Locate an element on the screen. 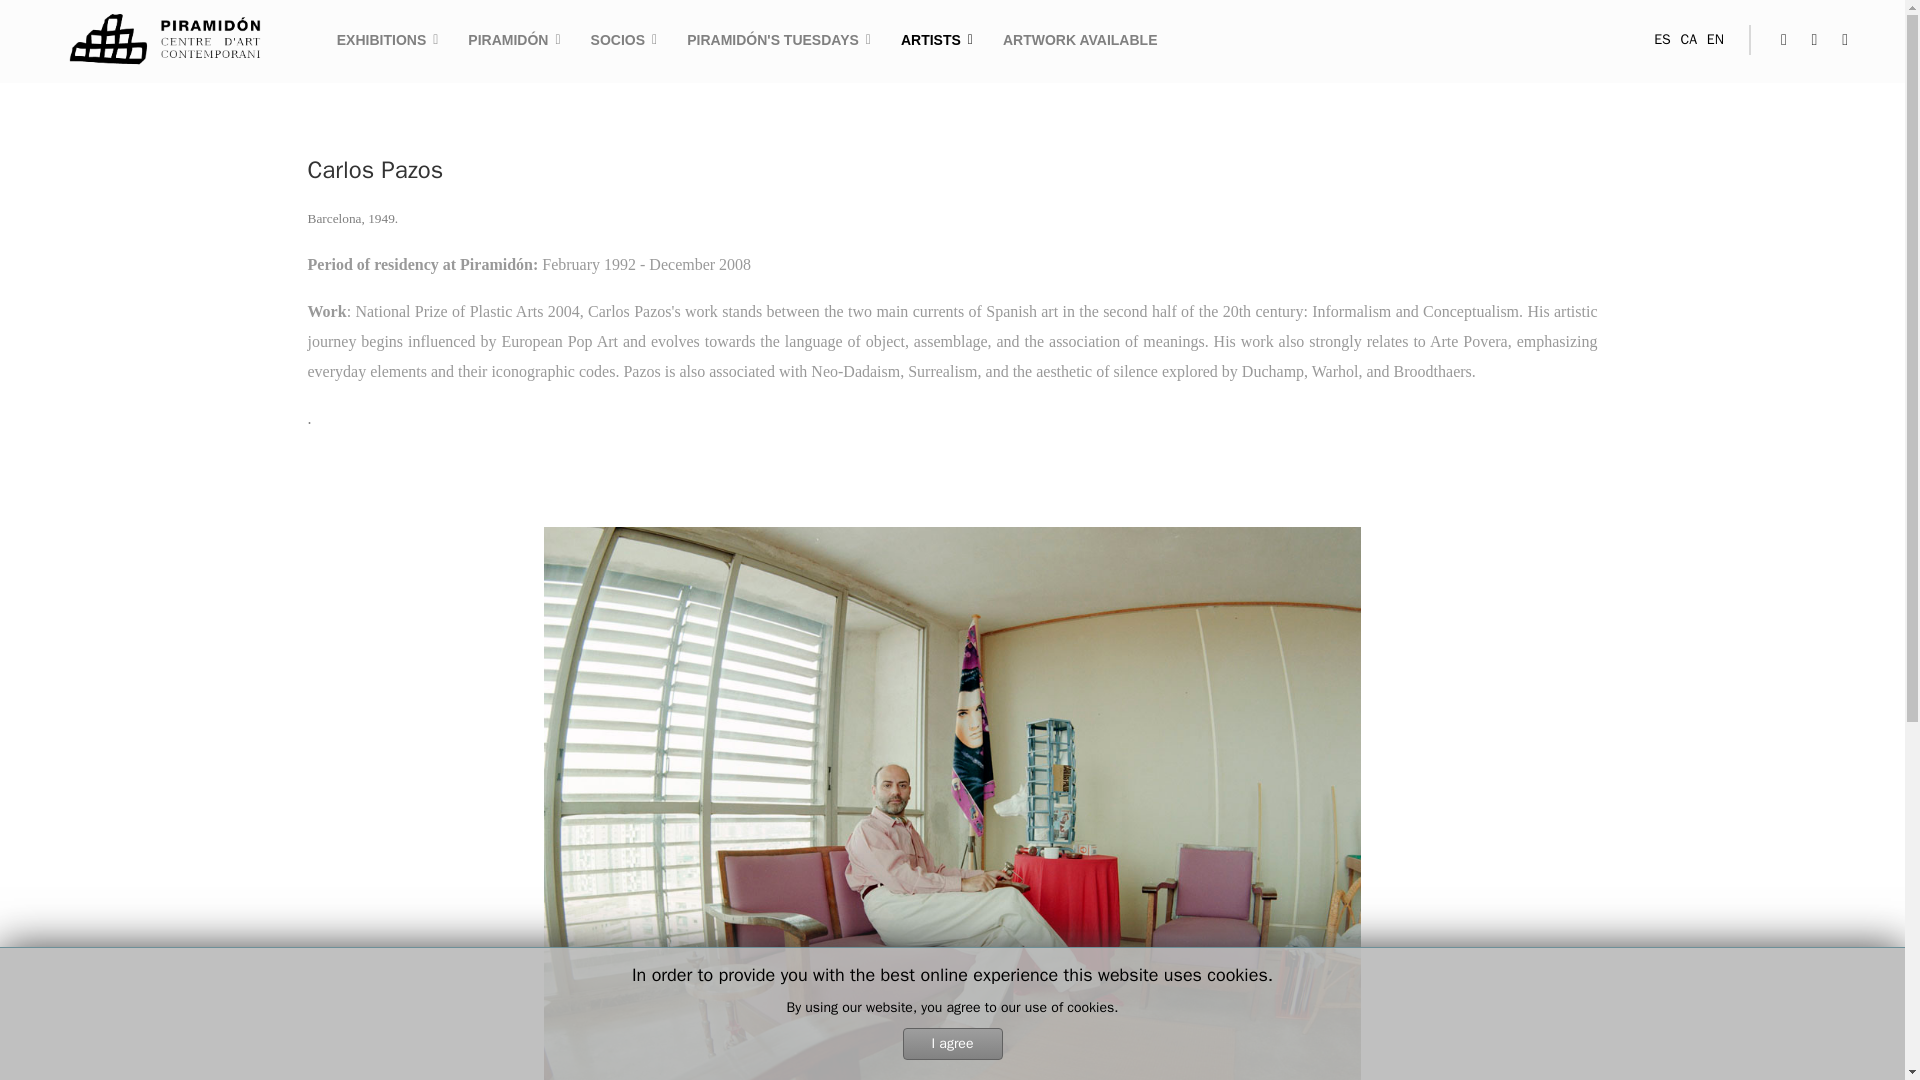 The width and height of the screenshot is (1920, 1080). CA is located at coordinates (1688, 39).